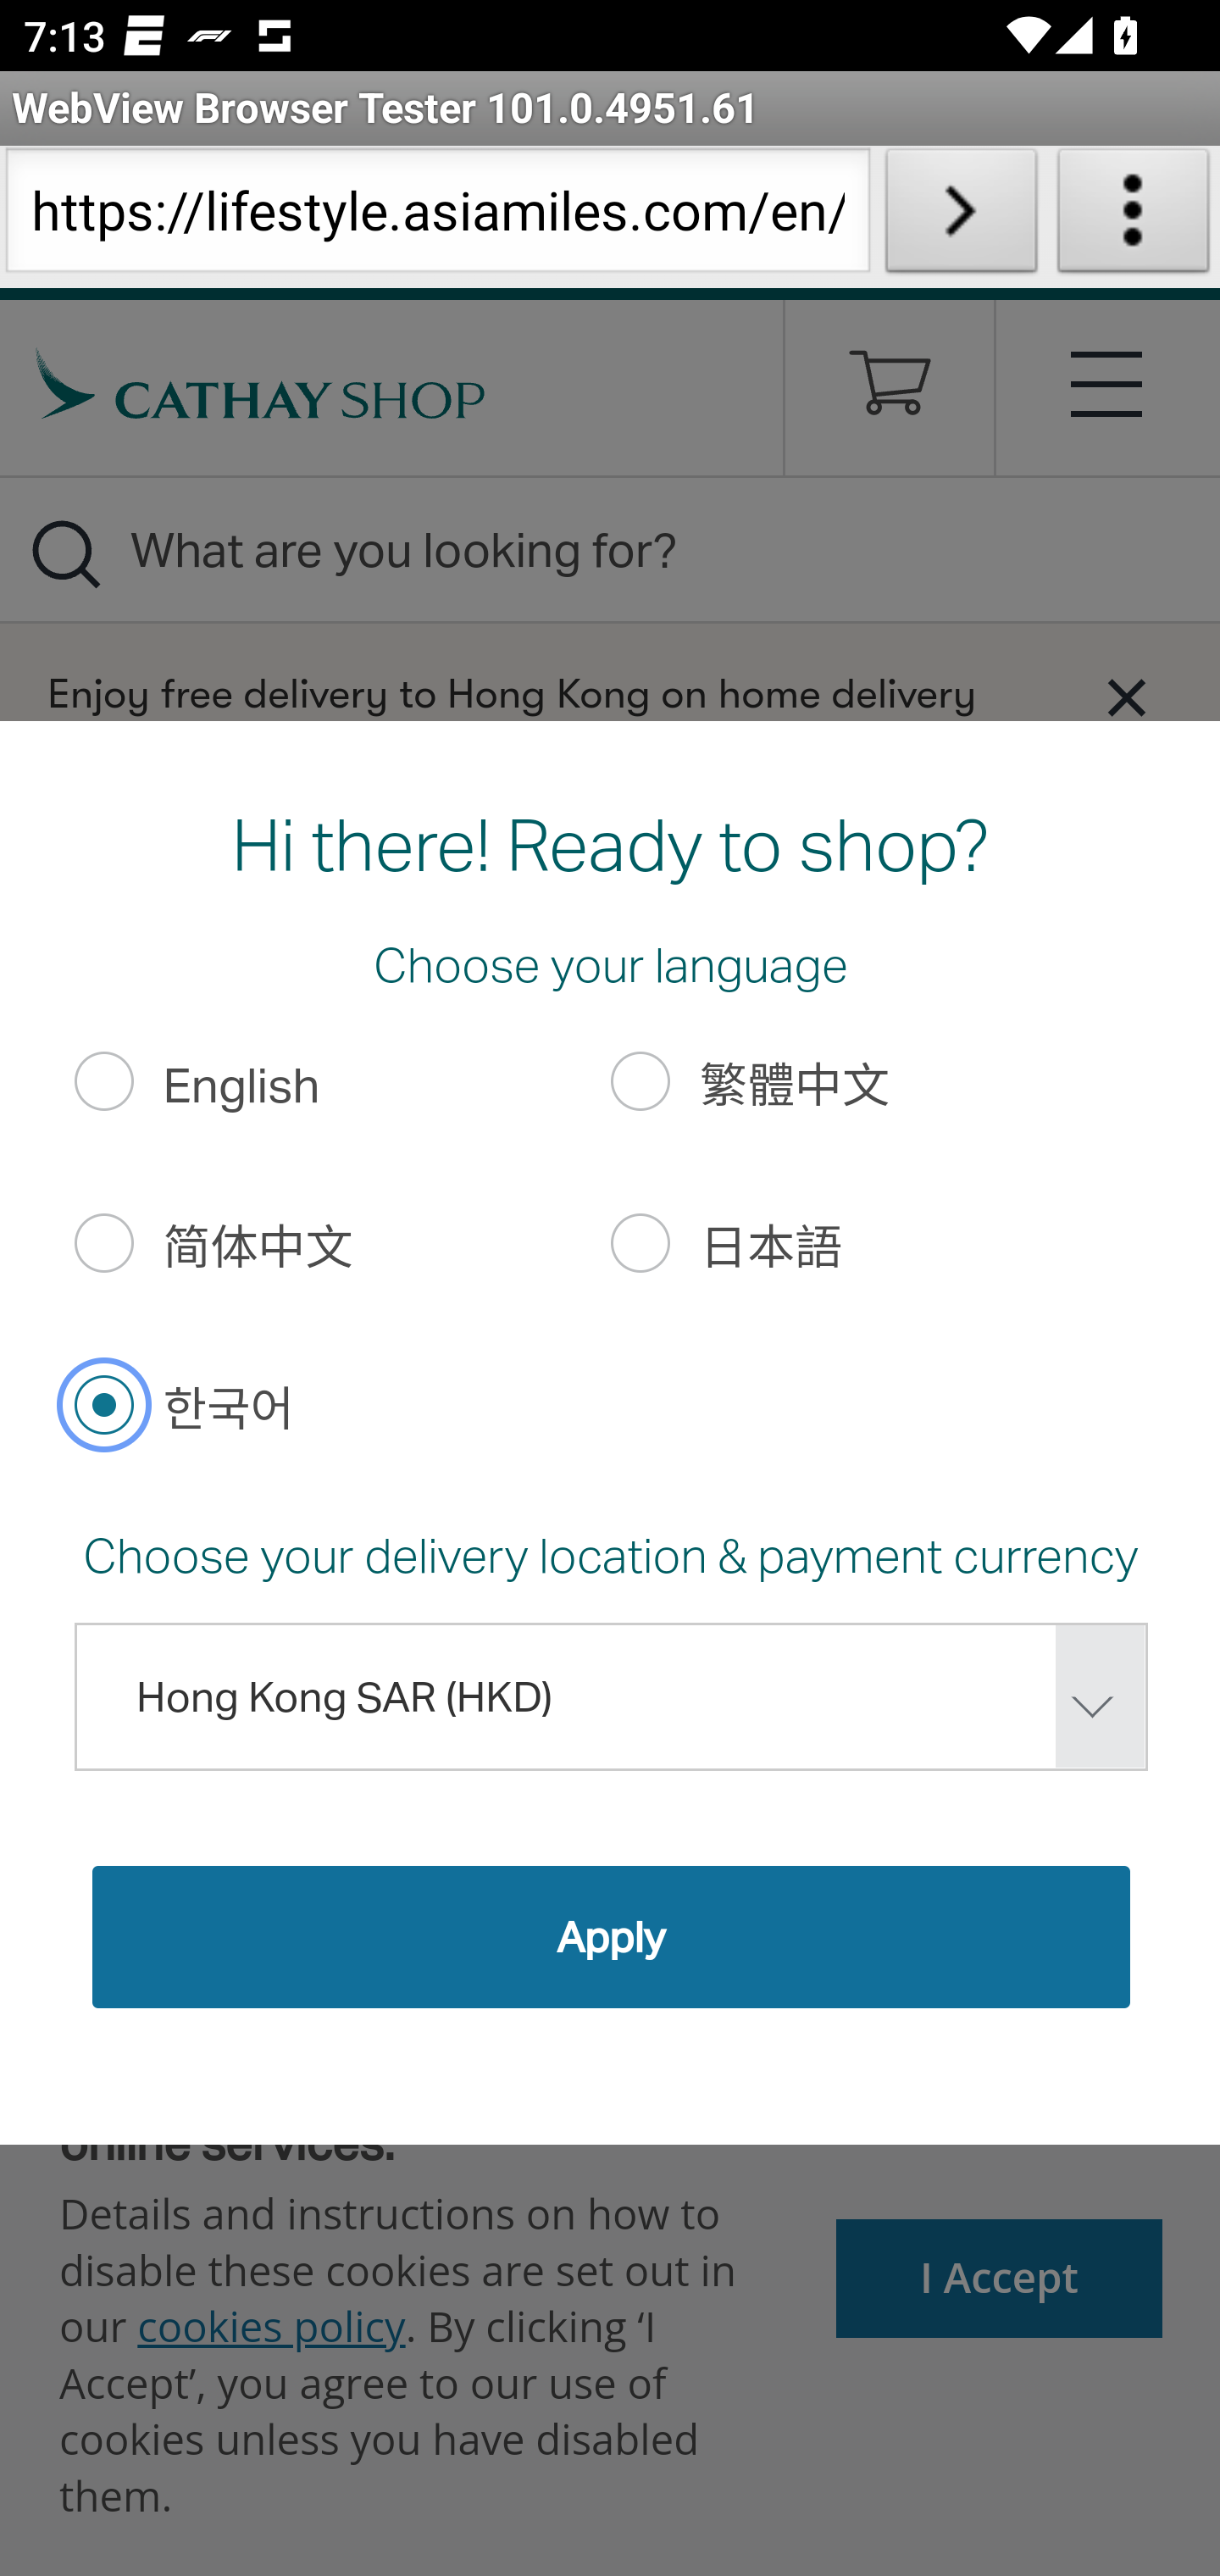  Describe the element at coordinates (641, 1081) in the screenshot. I see `繁體中文` at that location.